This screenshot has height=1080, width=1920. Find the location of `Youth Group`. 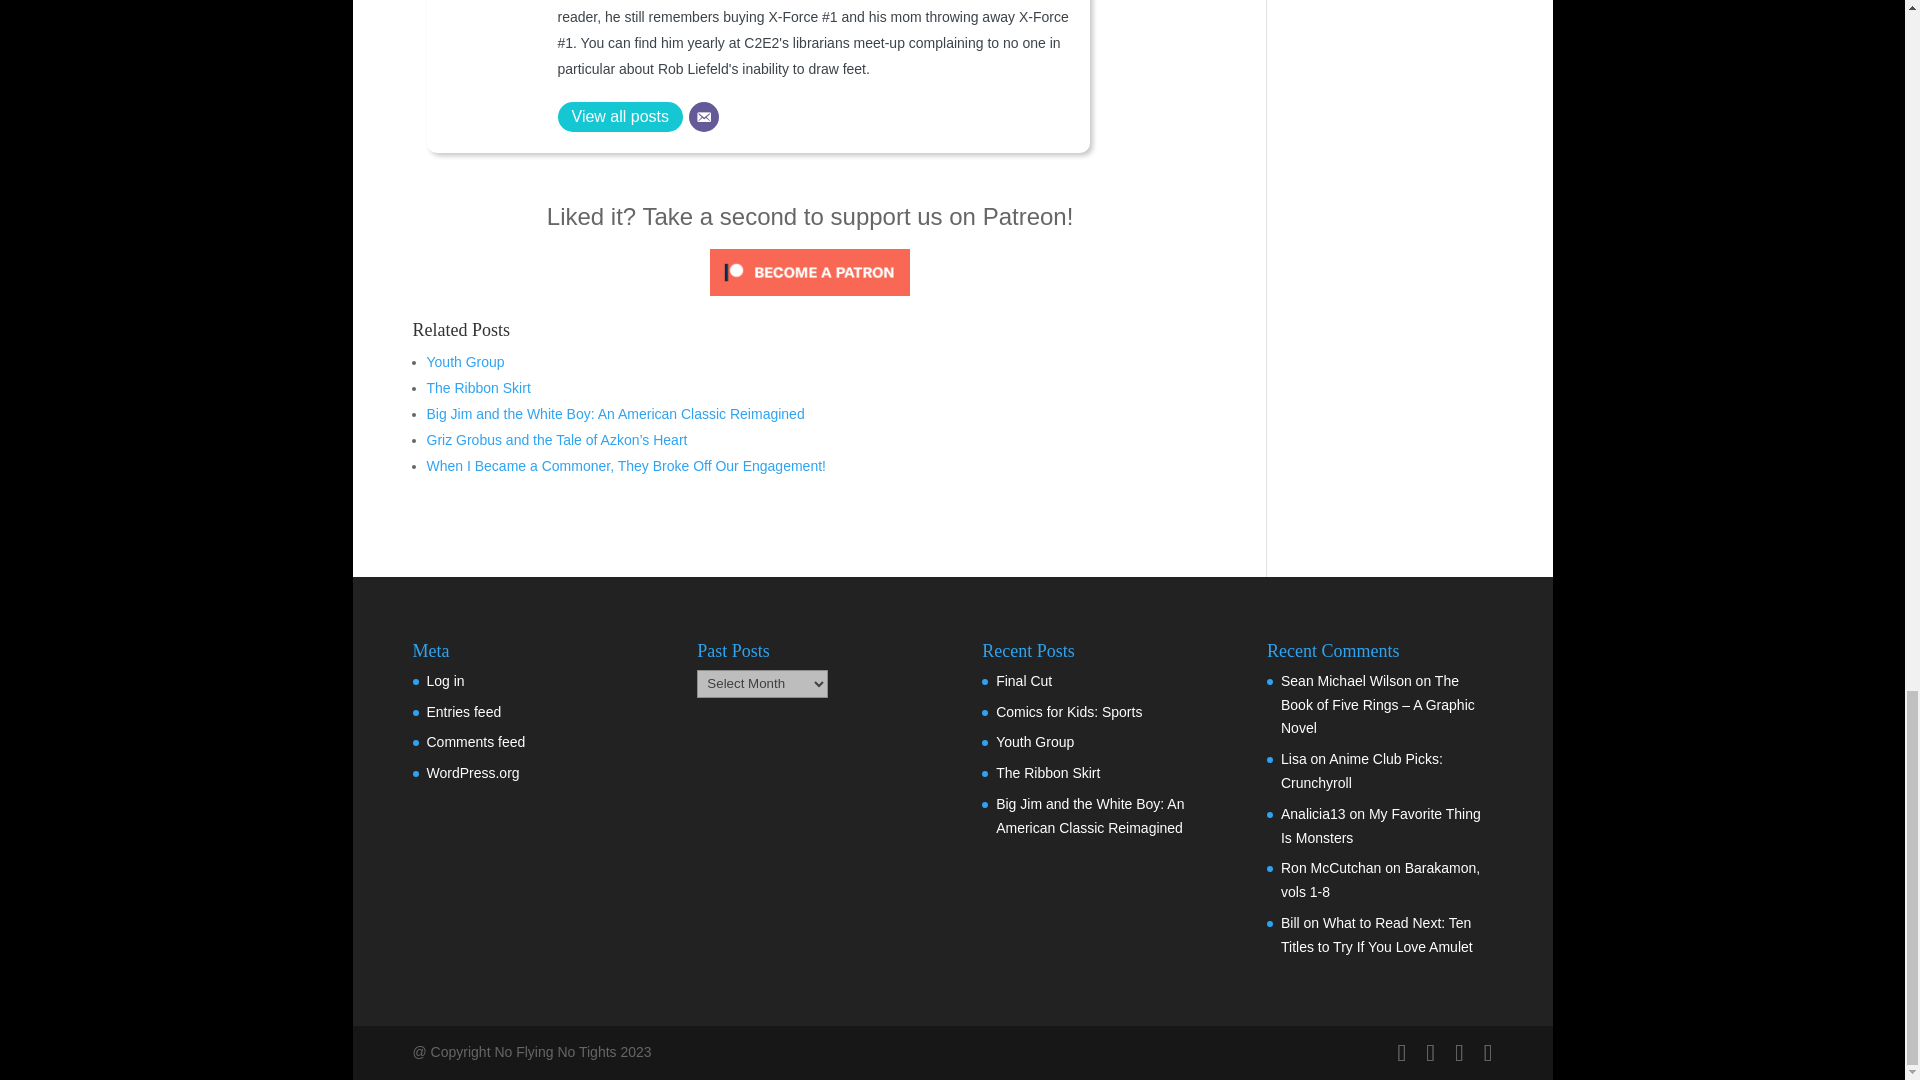

Youth Group is located at coordinates (464, 362).